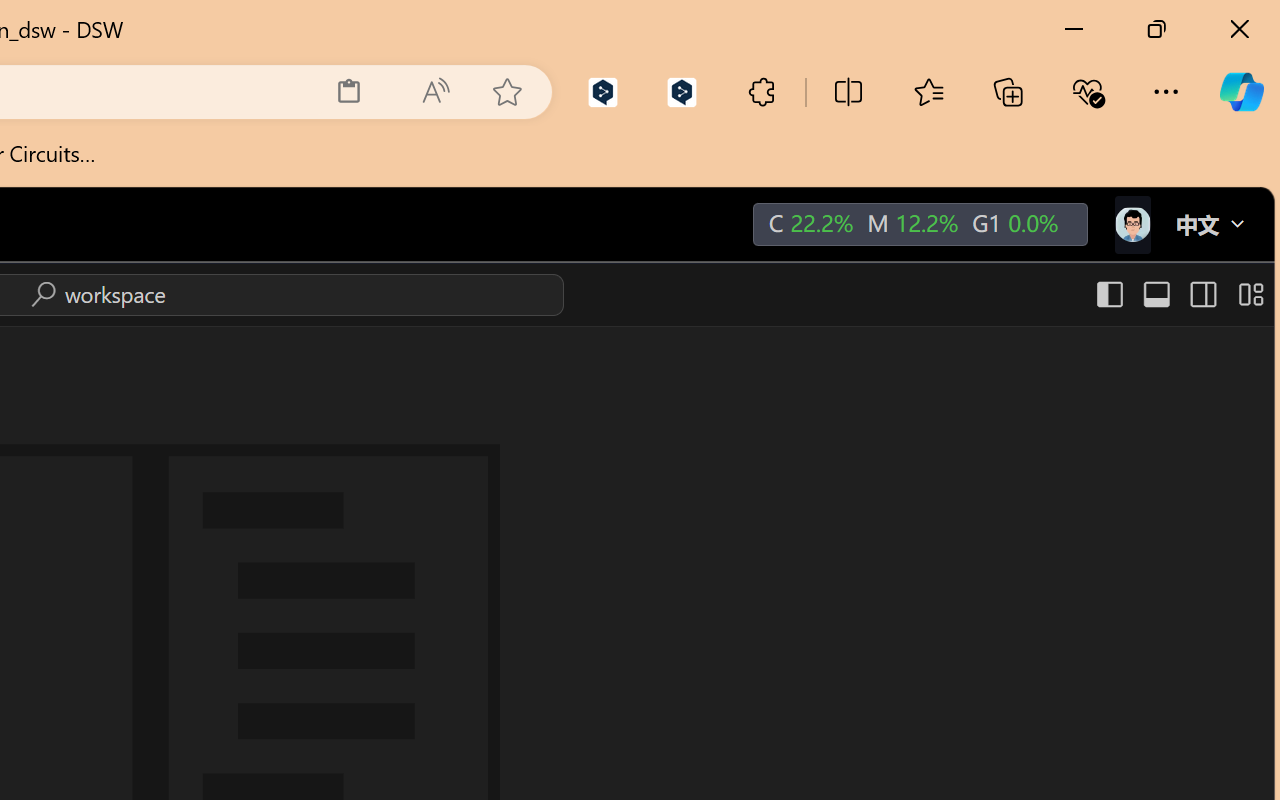 Image resolution: width=1280 pixels, height=800 pixels. What do you see at coordinates (1131, 224) in the screenshot?
I see `icon` at bounding box center [1131, 224].